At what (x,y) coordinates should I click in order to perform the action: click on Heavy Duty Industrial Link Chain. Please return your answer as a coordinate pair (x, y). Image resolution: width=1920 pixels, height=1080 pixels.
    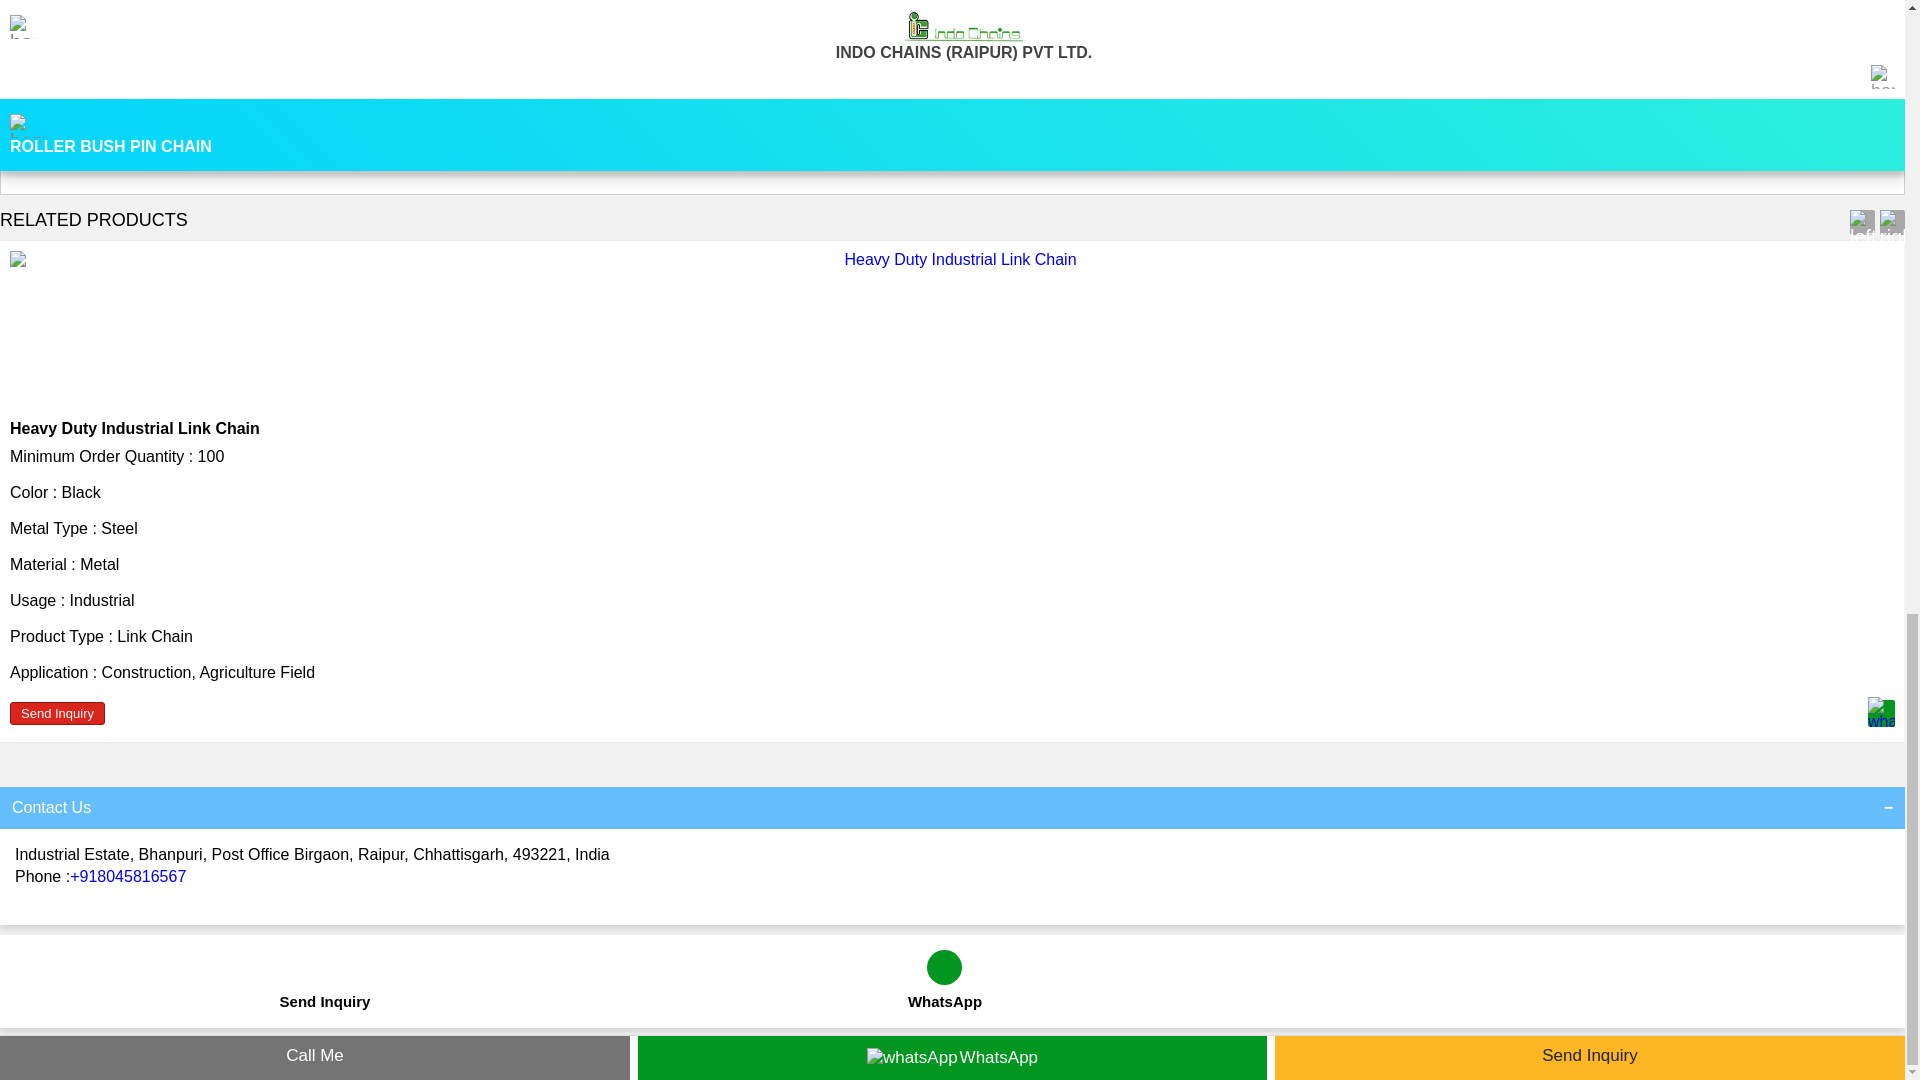
    Looking at the image, I should click on (134, 428).